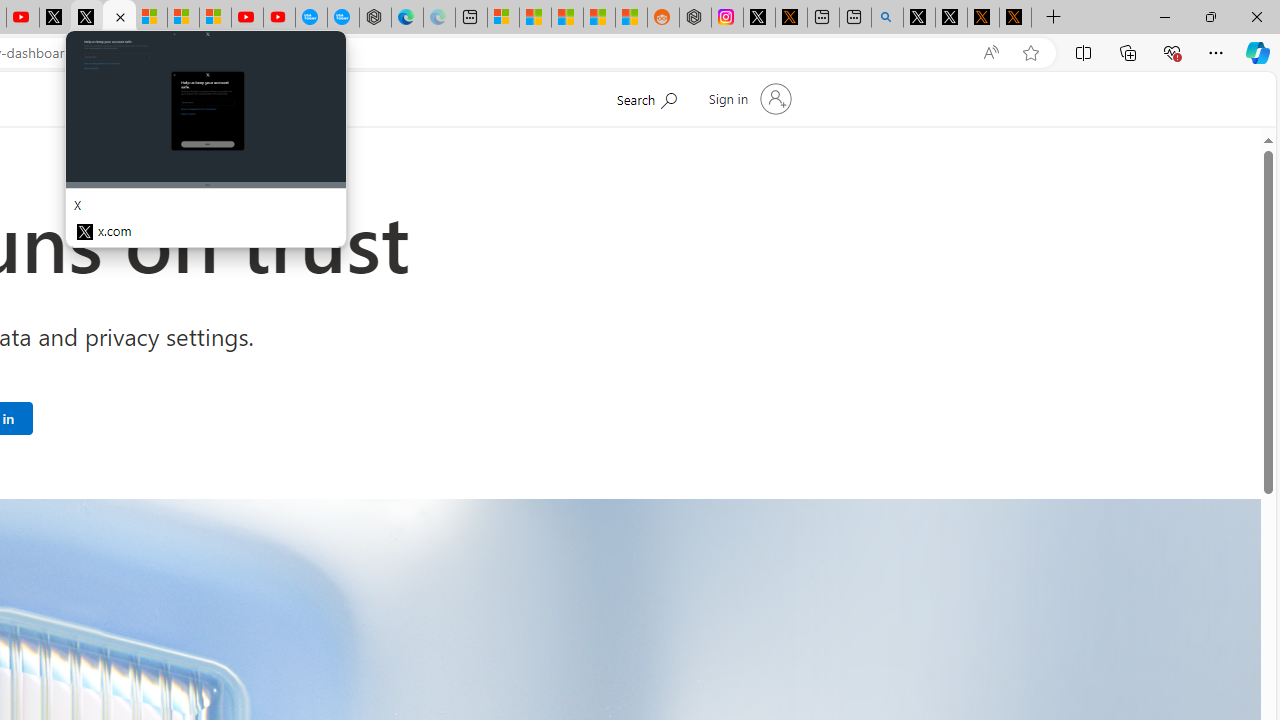 This screenshot has height=720, width=1280. What do you see at coordinates (566, 18) in the screenshot?
I see `Shanghai, China hourly forecast | Microsoft Weather` at bounding box center [566, 18].